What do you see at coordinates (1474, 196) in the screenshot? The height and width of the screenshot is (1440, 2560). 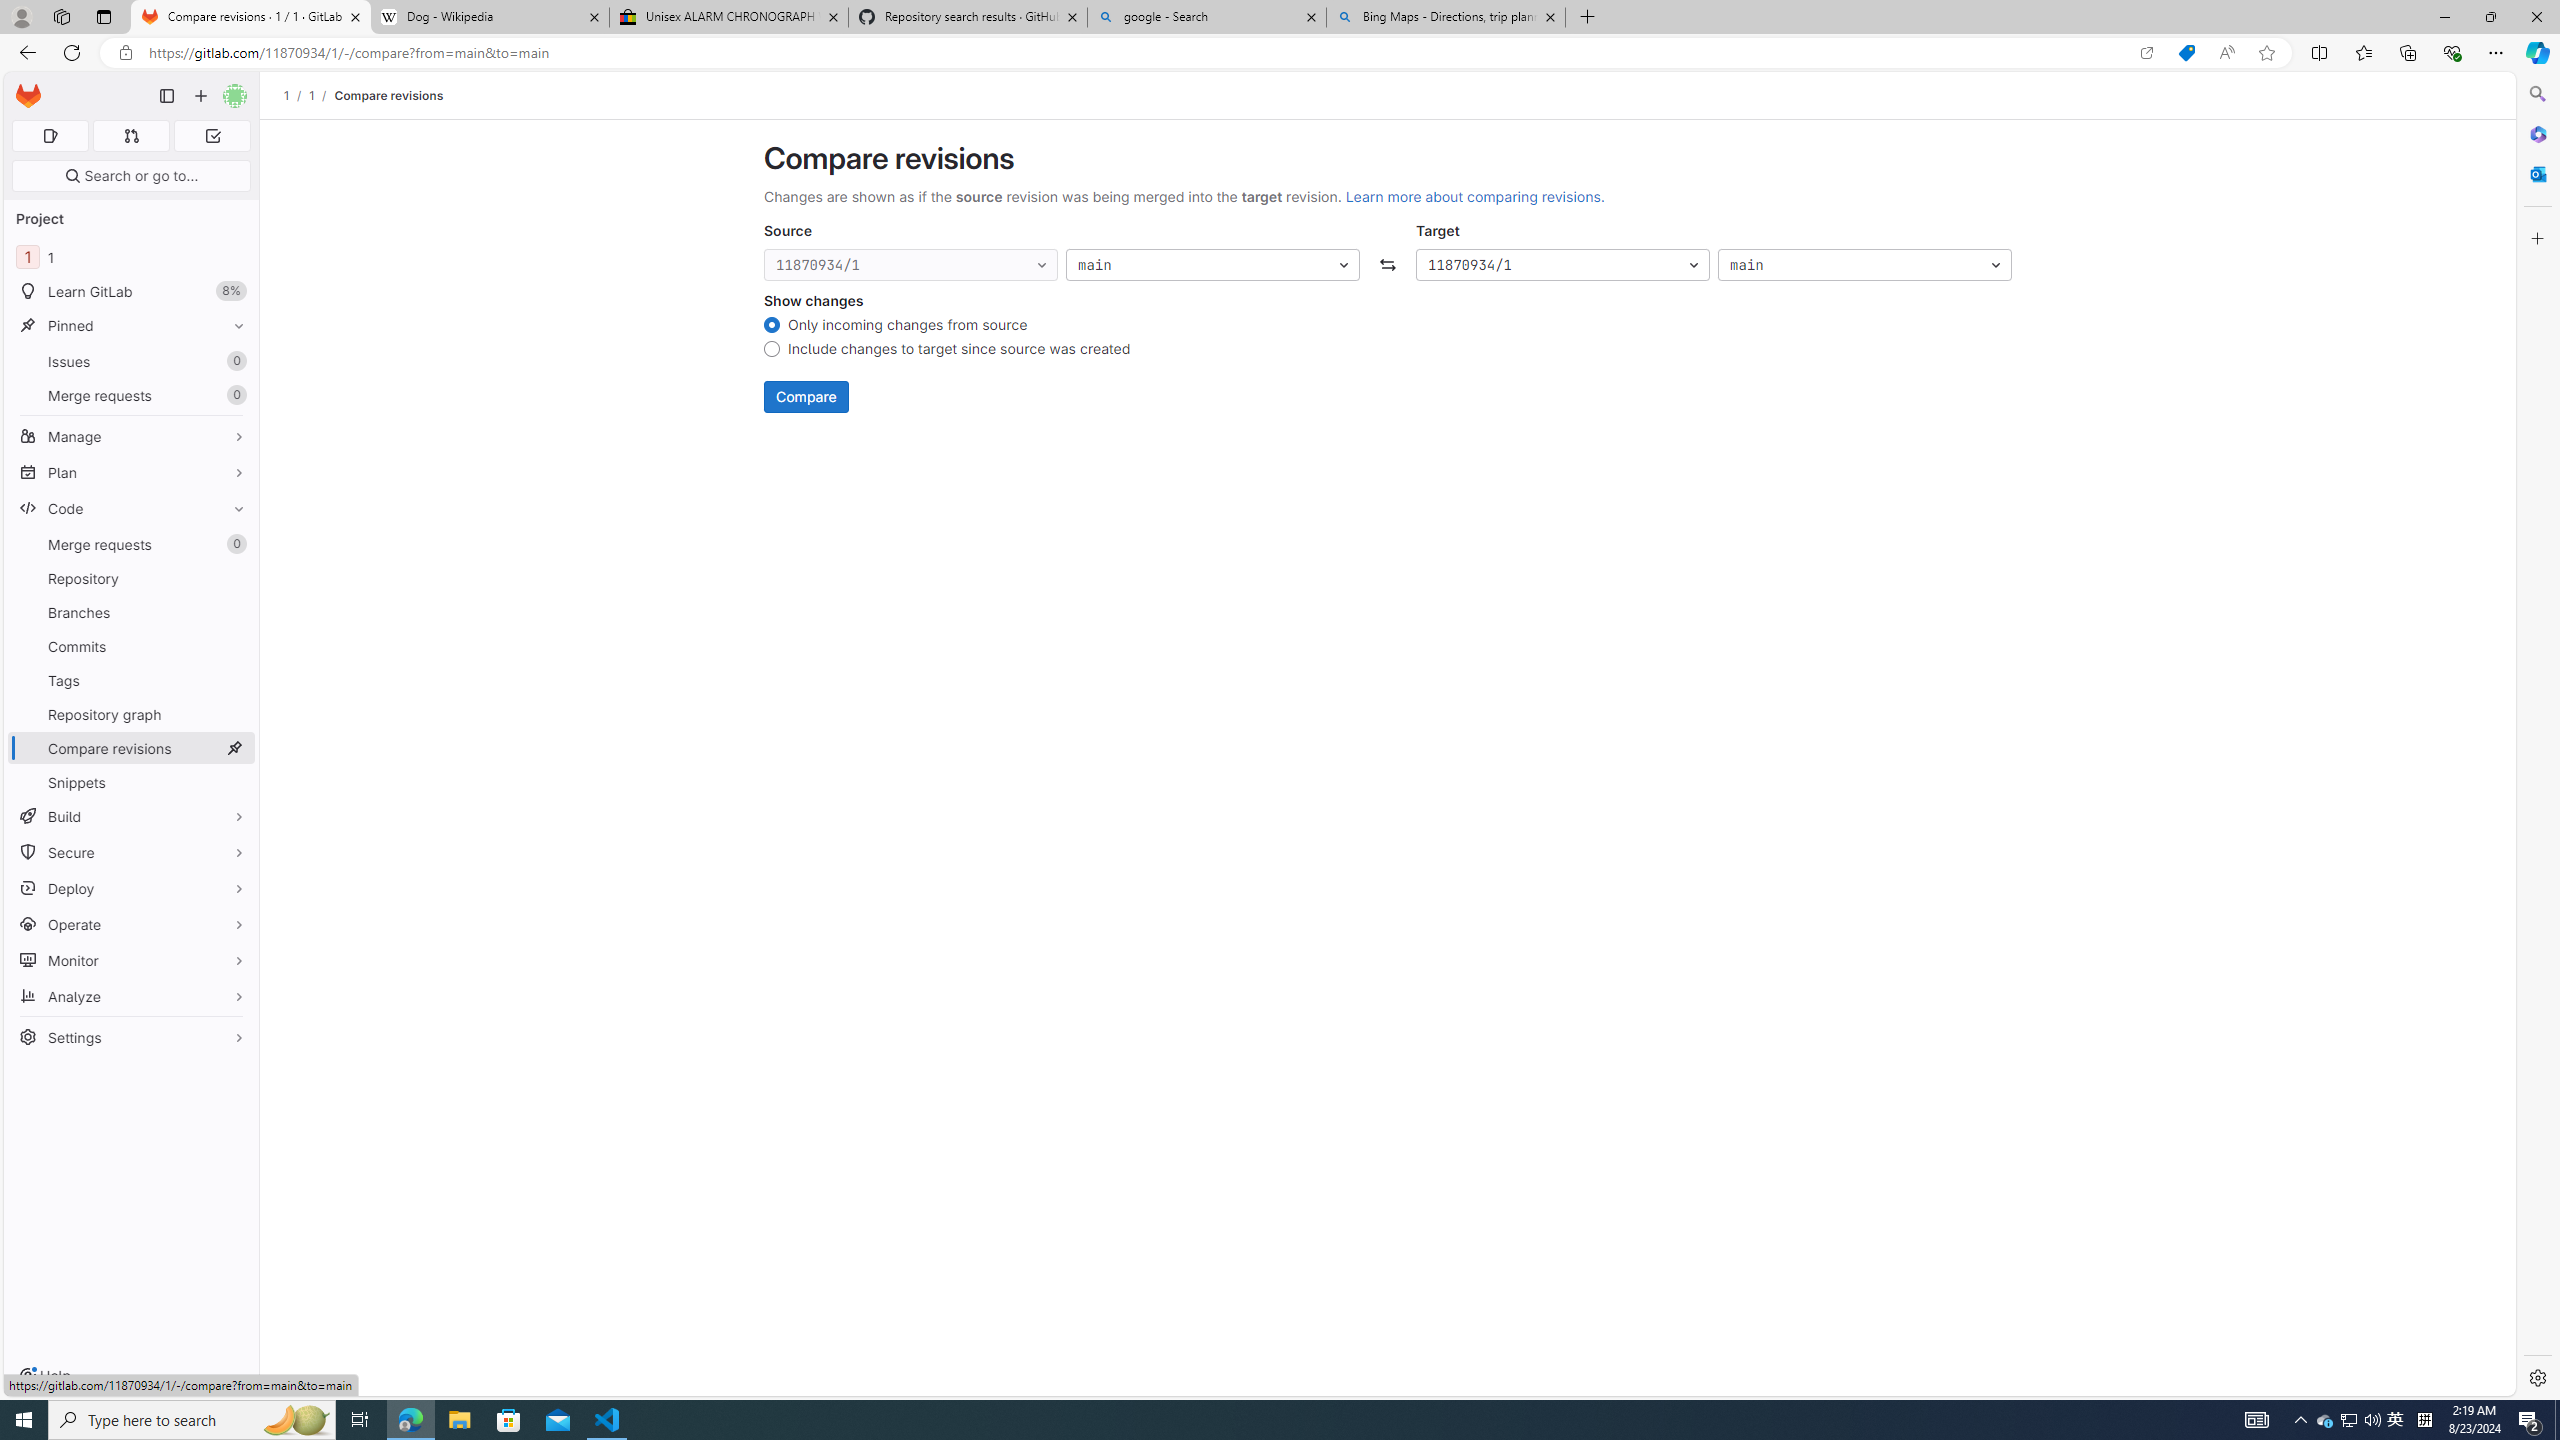 I see `Learn more about comparing revisions.` at bounding box center [1474, 196].